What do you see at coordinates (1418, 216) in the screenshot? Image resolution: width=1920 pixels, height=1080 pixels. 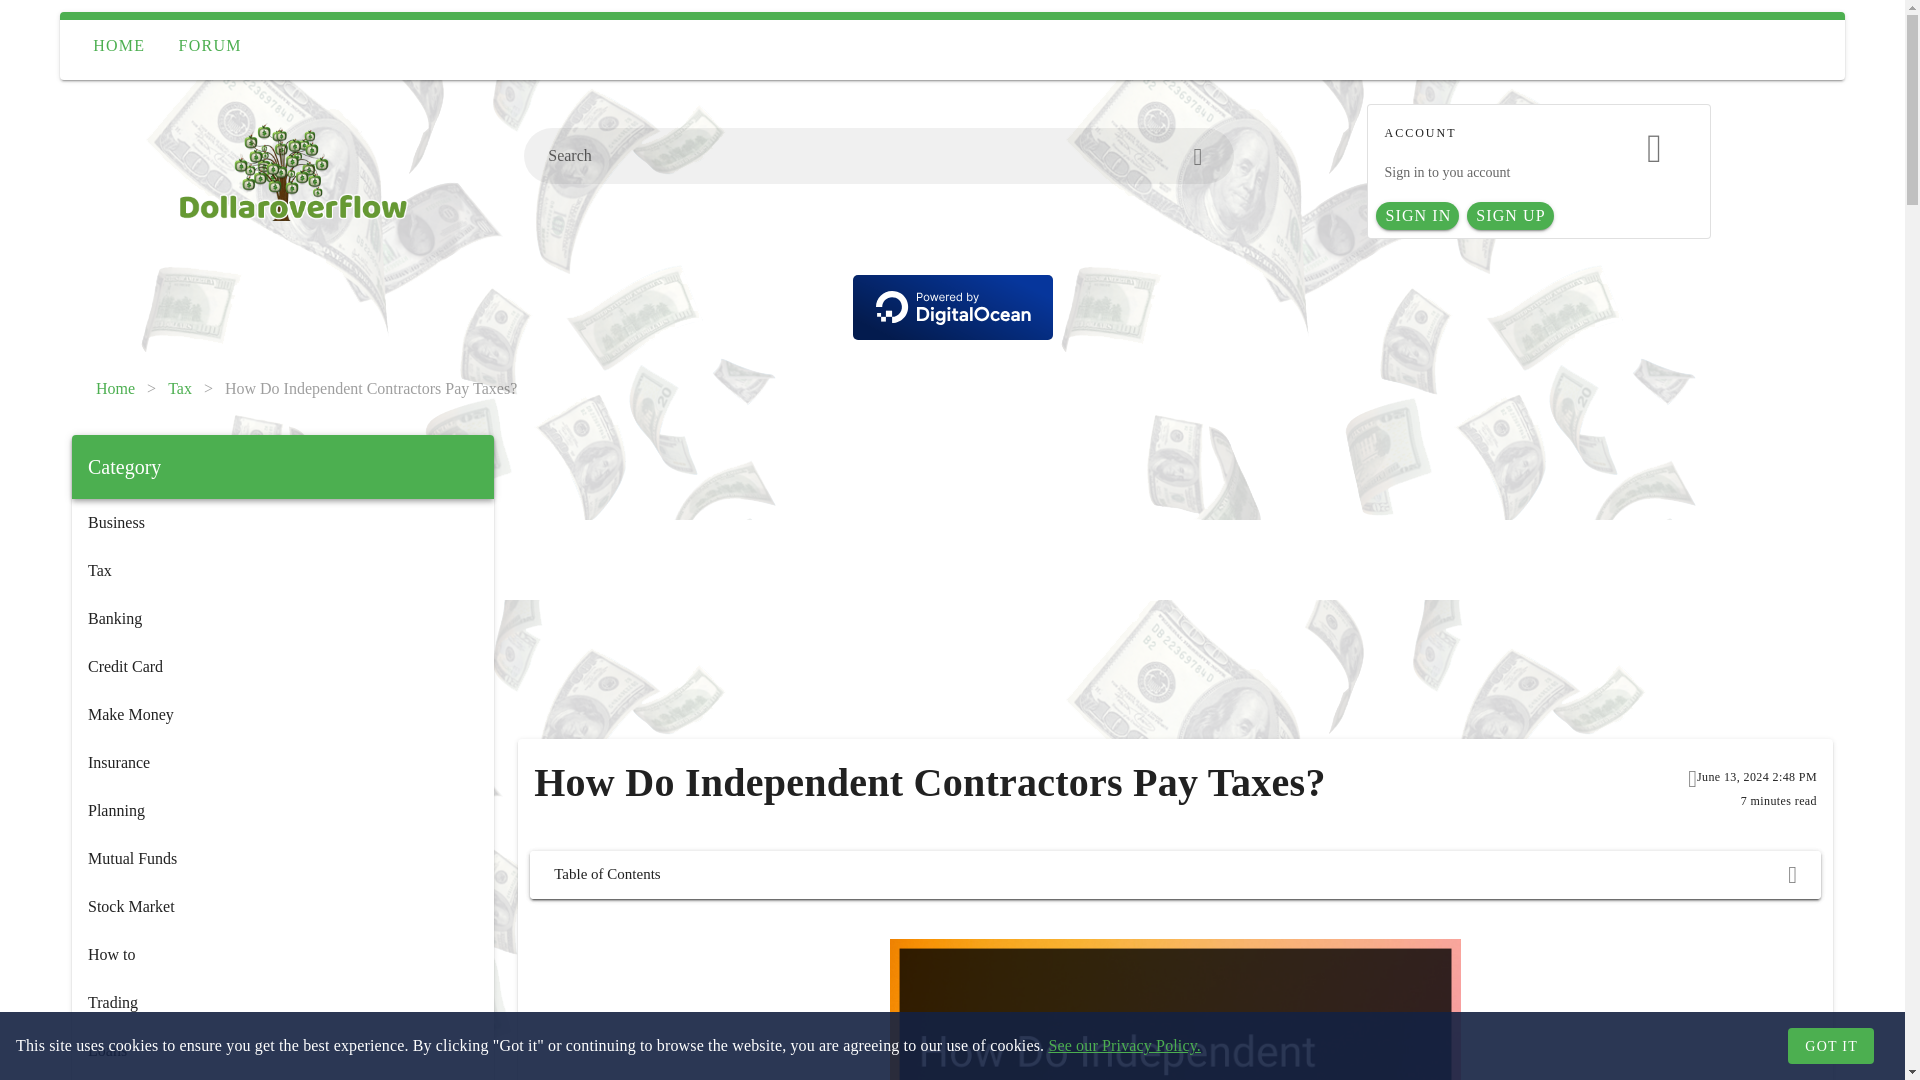 I see `SIGN IN` at bounding box center [1418, 216].